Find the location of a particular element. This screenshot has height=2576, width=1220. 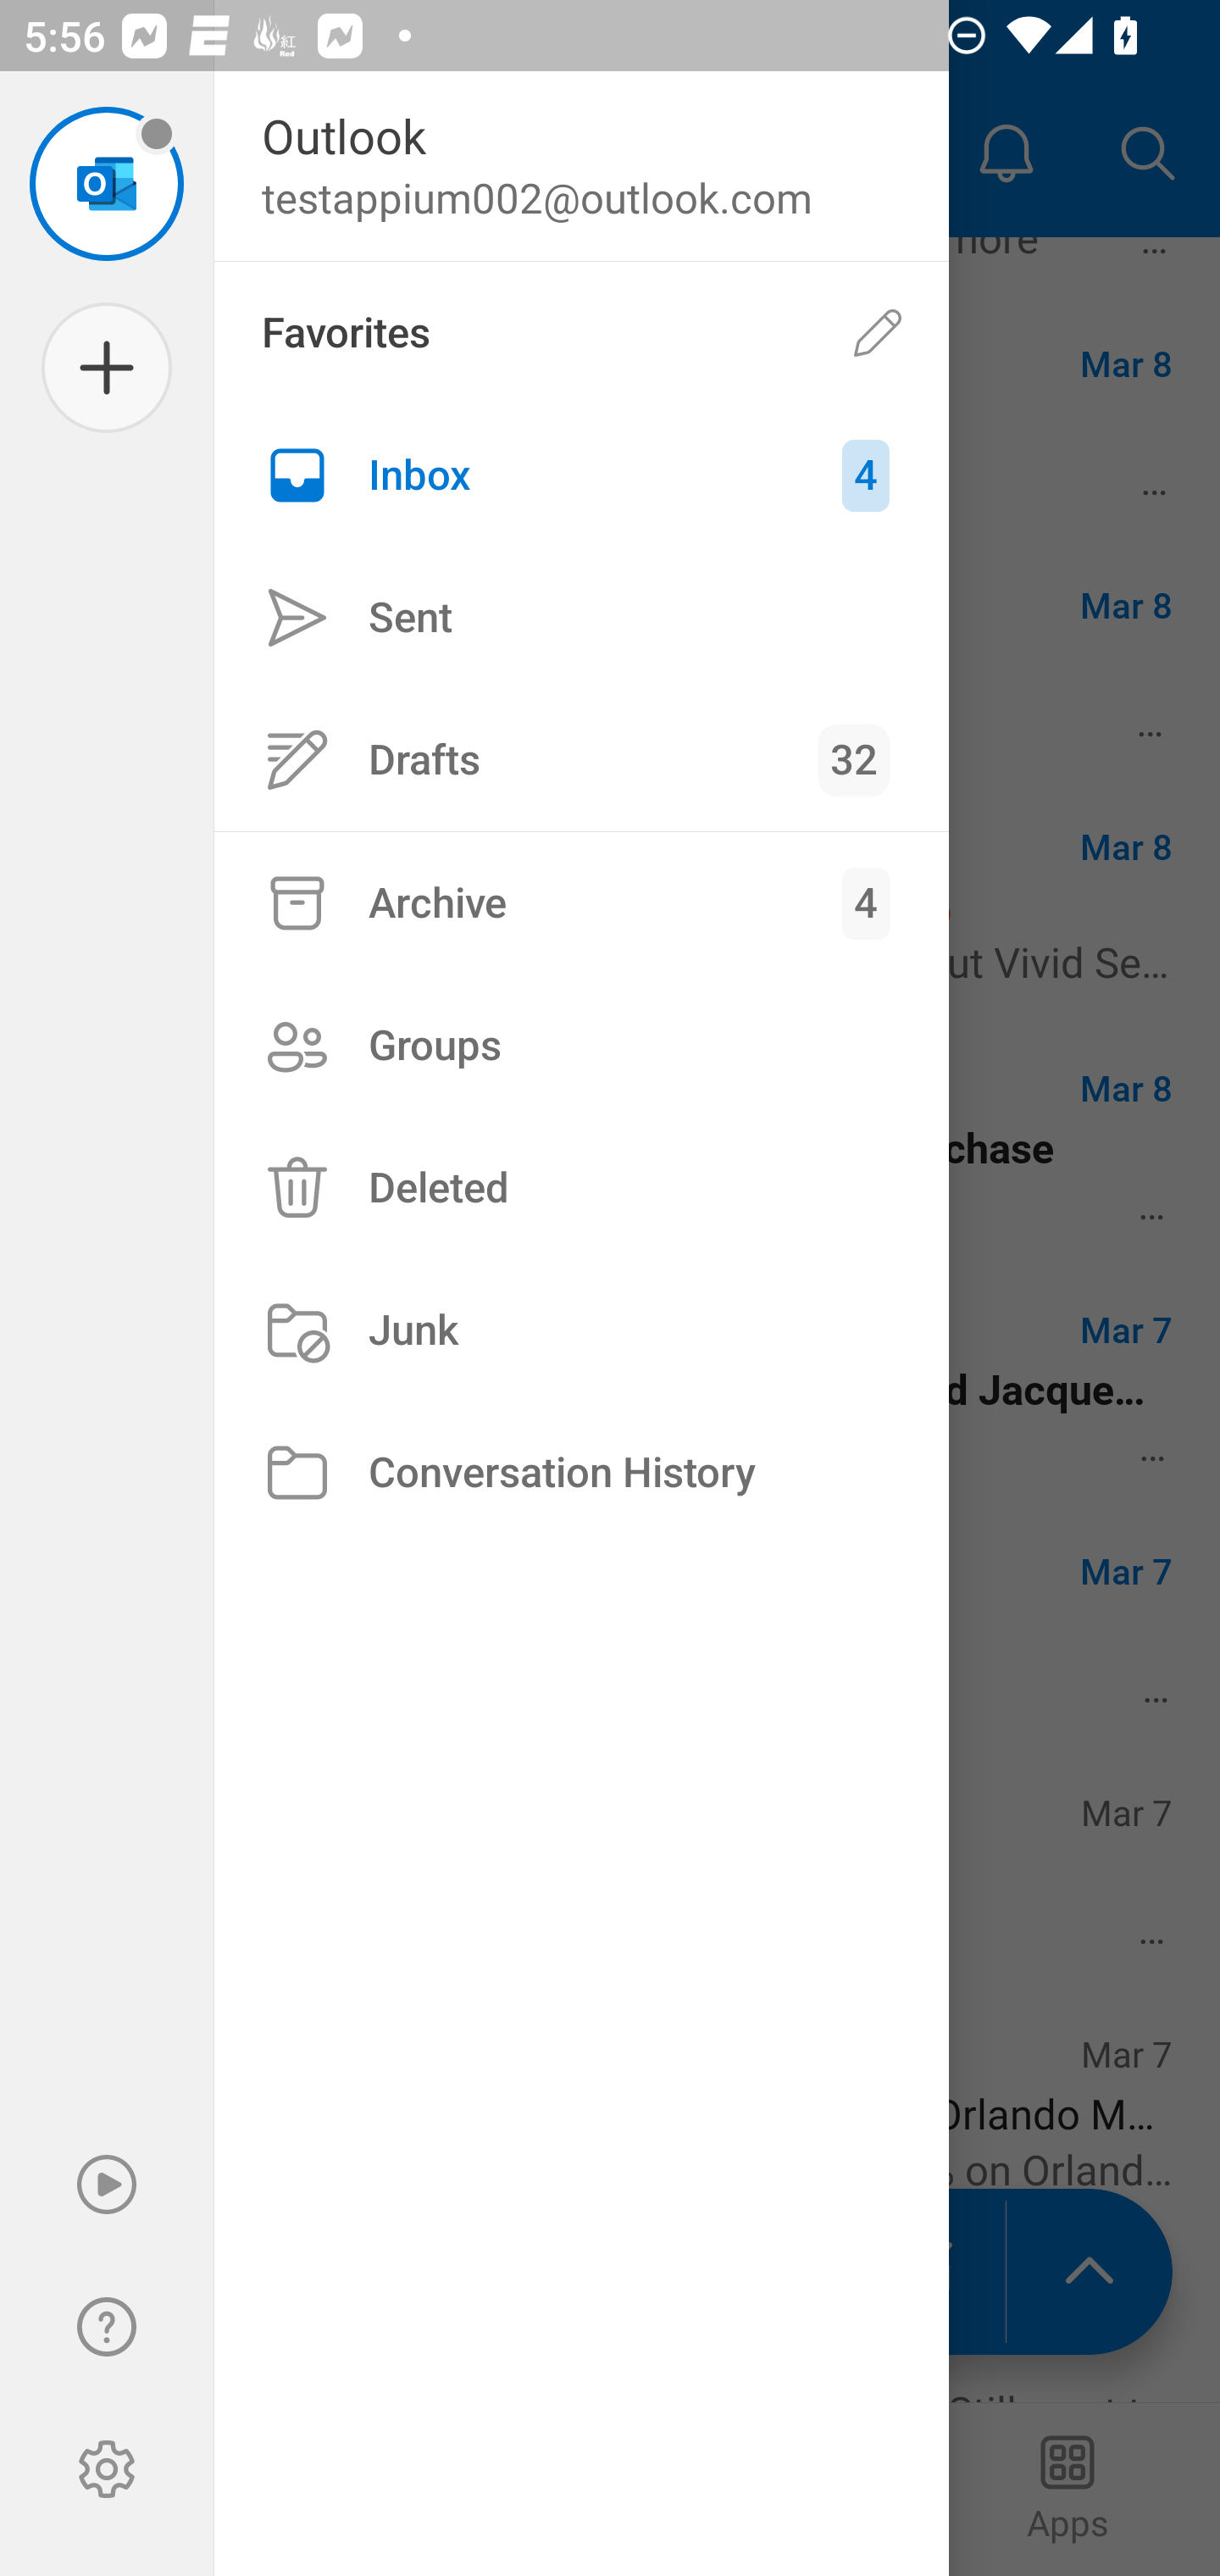

Drafts Drafts, 32 unread emails is located at coordinates (581, 759).